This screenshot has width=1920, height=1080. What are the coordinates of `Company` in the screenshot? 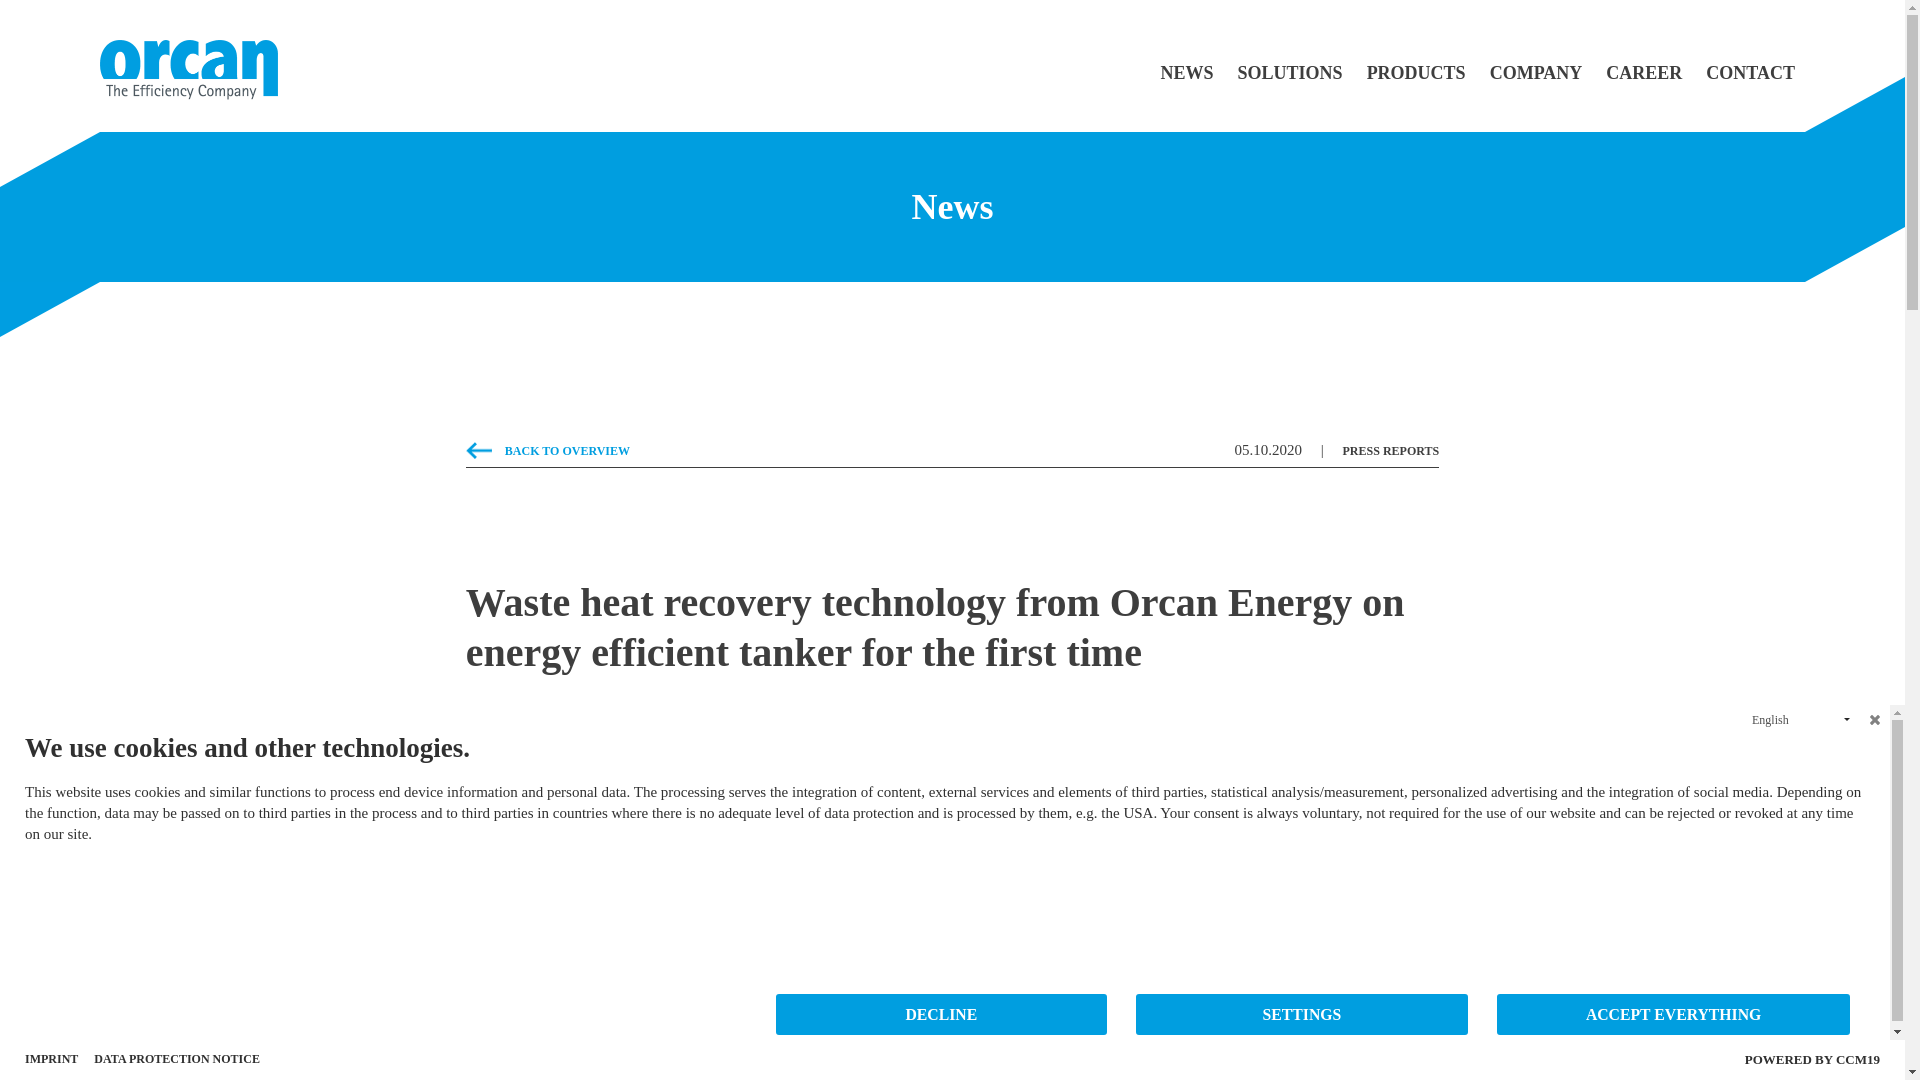 It's located at (1536, 90).